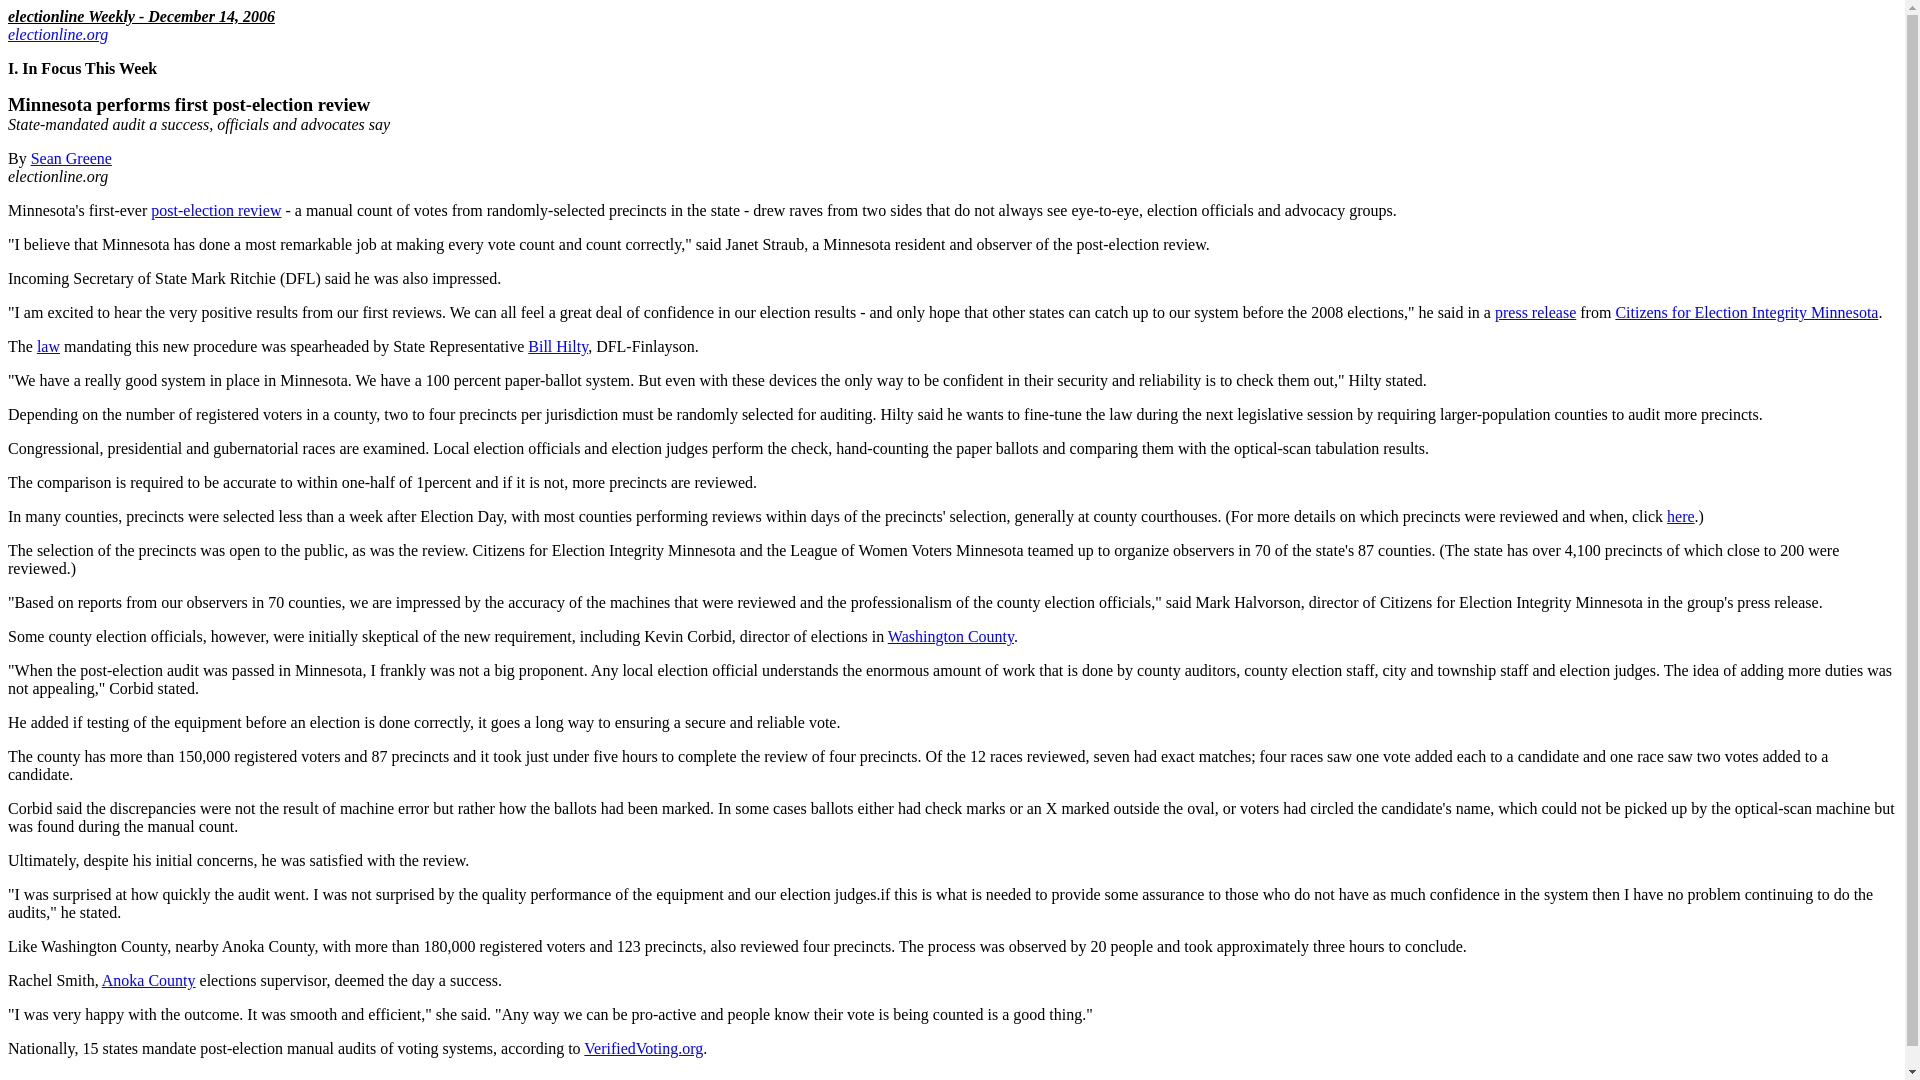 Image resolution: width=1920 pixels, height=1080 pixels. Describe the element at coordinates (950, 636) in the screenshot. I see `Washington County` at that location.